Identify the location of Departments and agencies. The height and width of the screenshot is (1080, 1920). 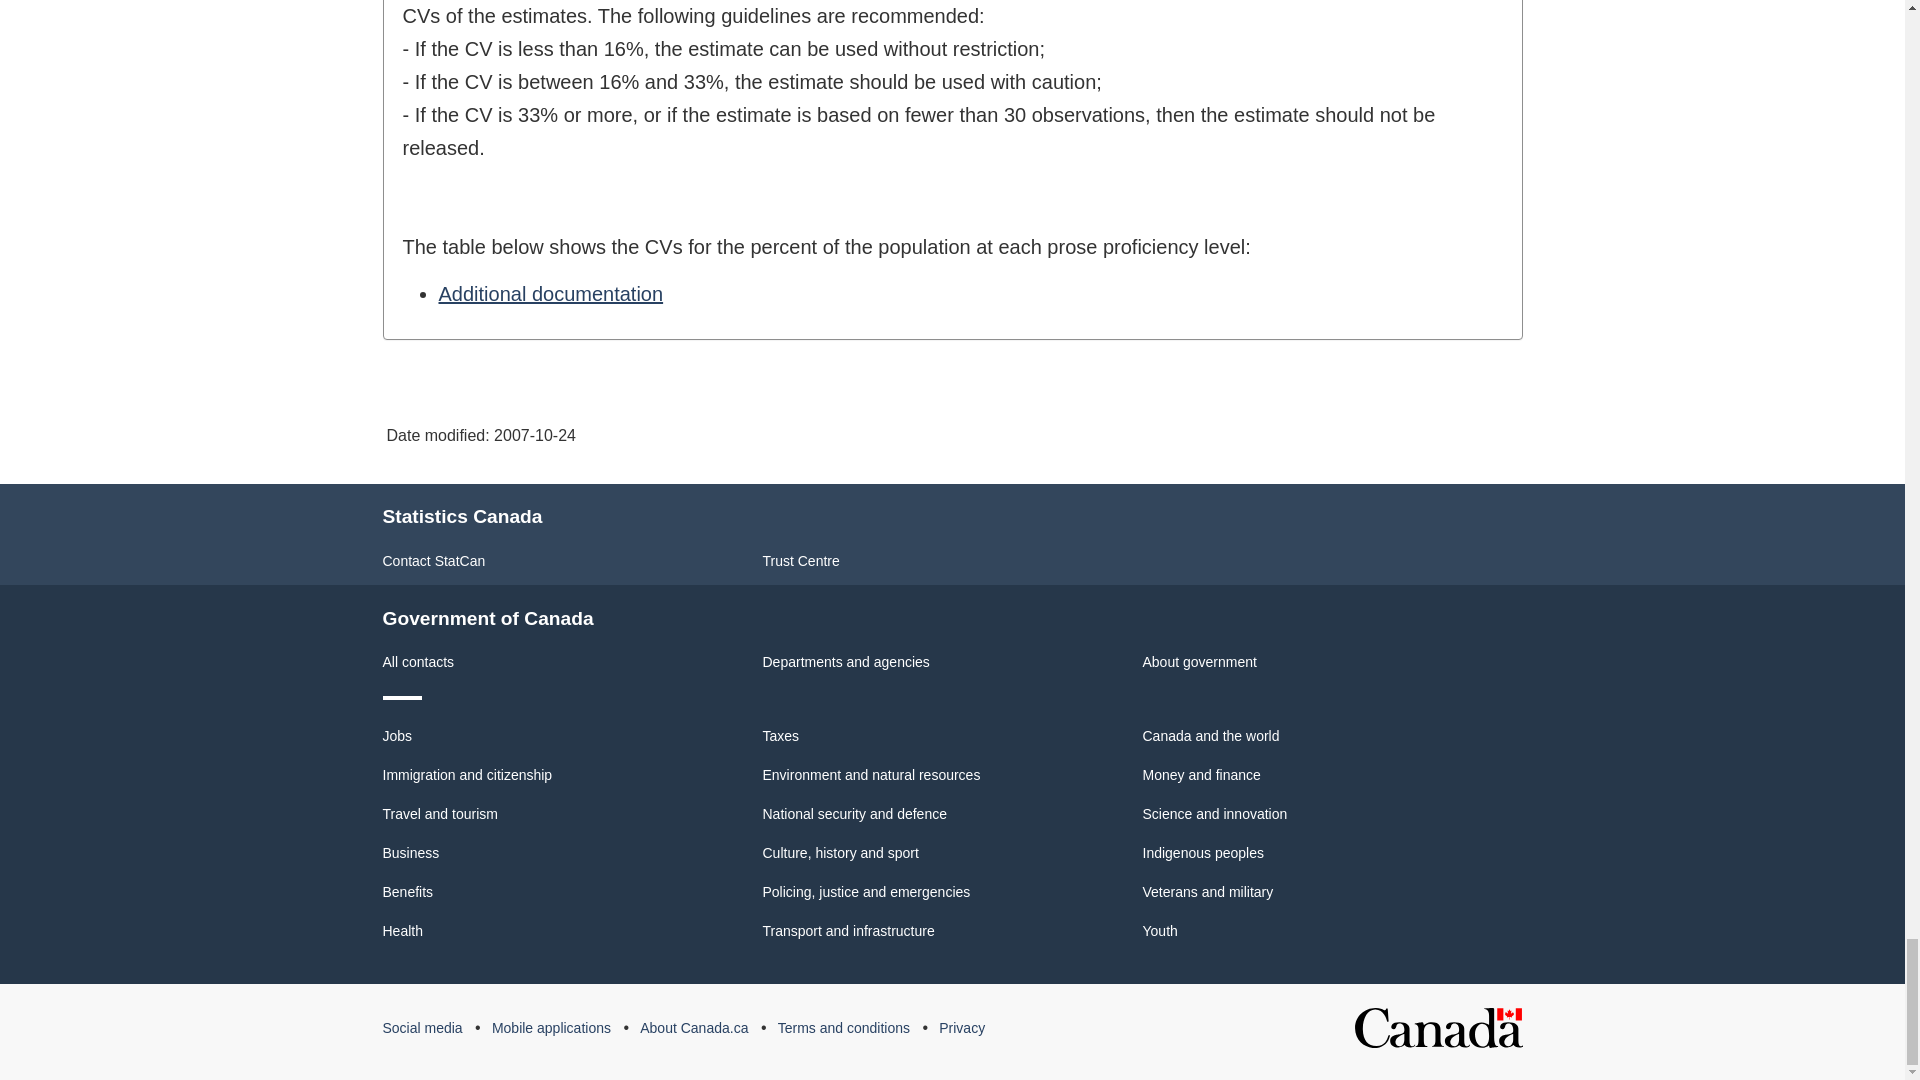
(846, 662).